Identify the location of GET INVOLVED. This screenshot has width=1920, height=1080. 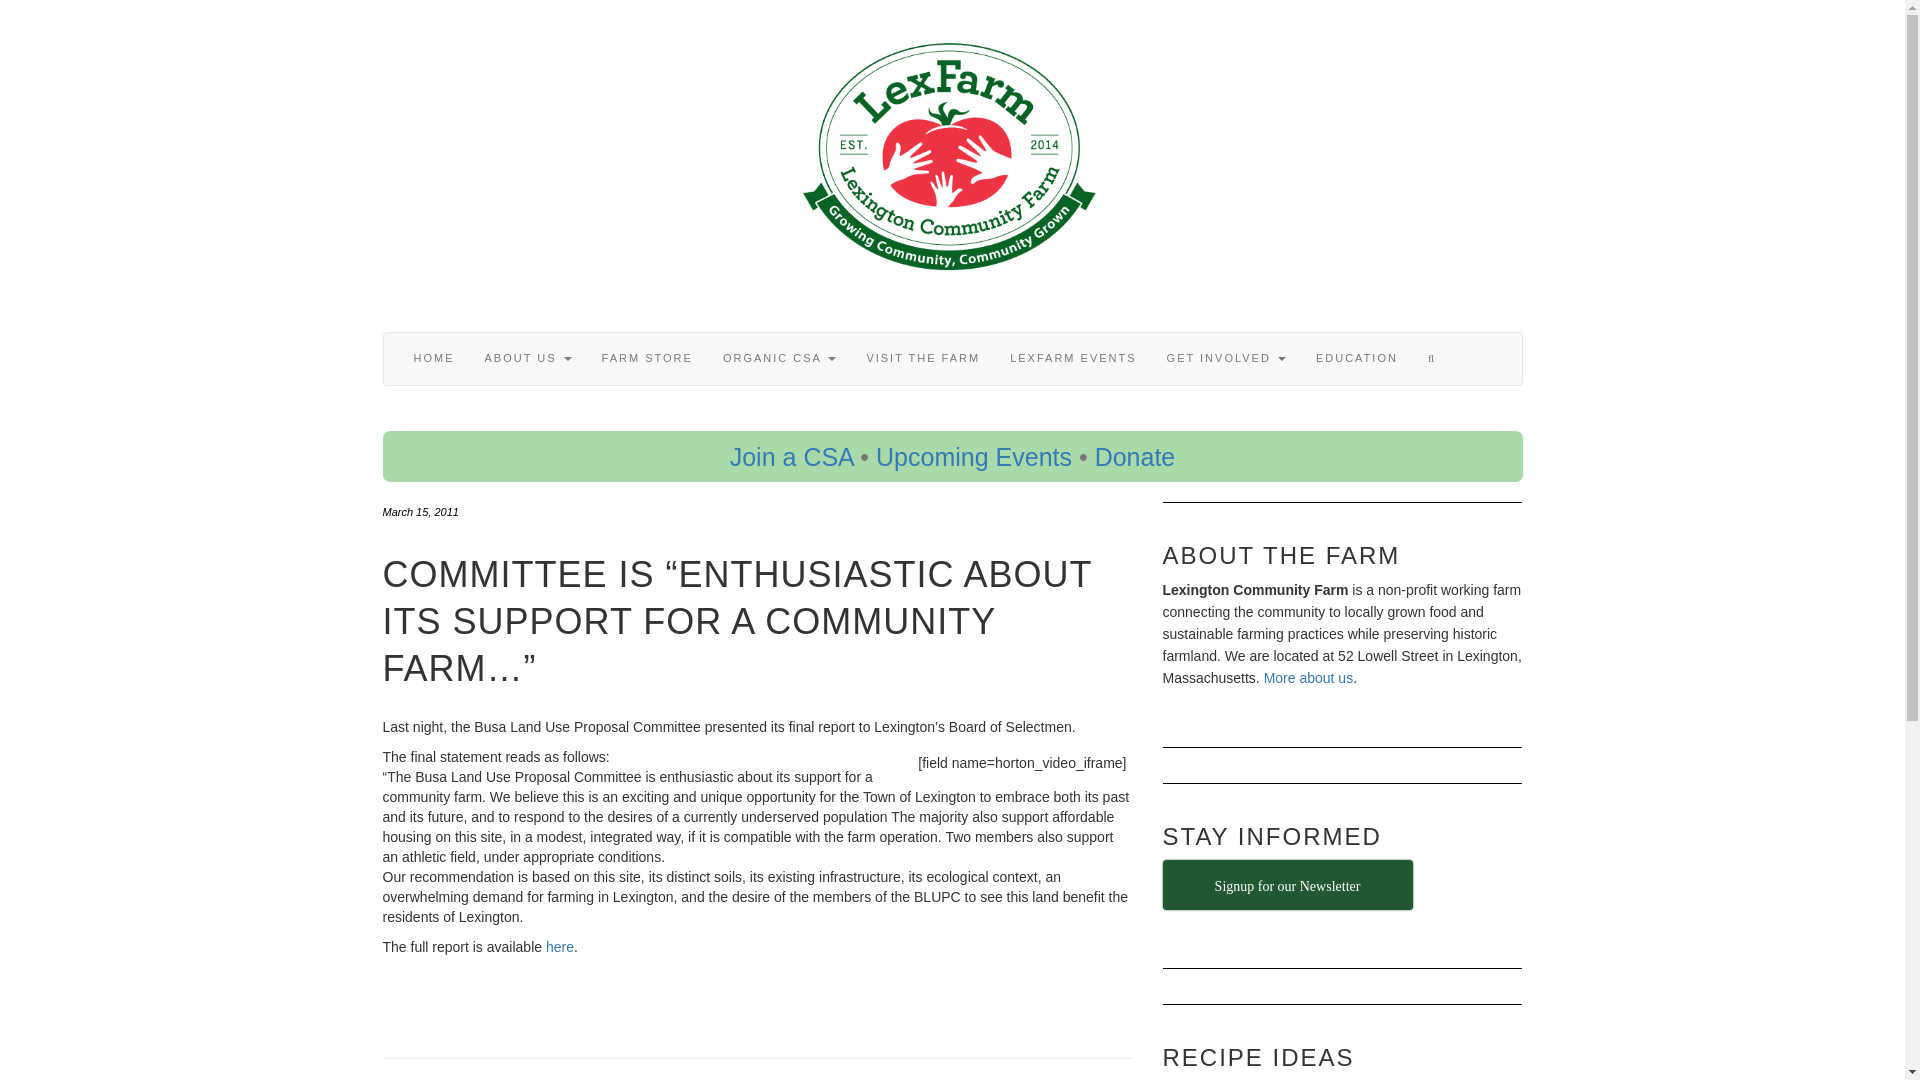
(1226, 358).